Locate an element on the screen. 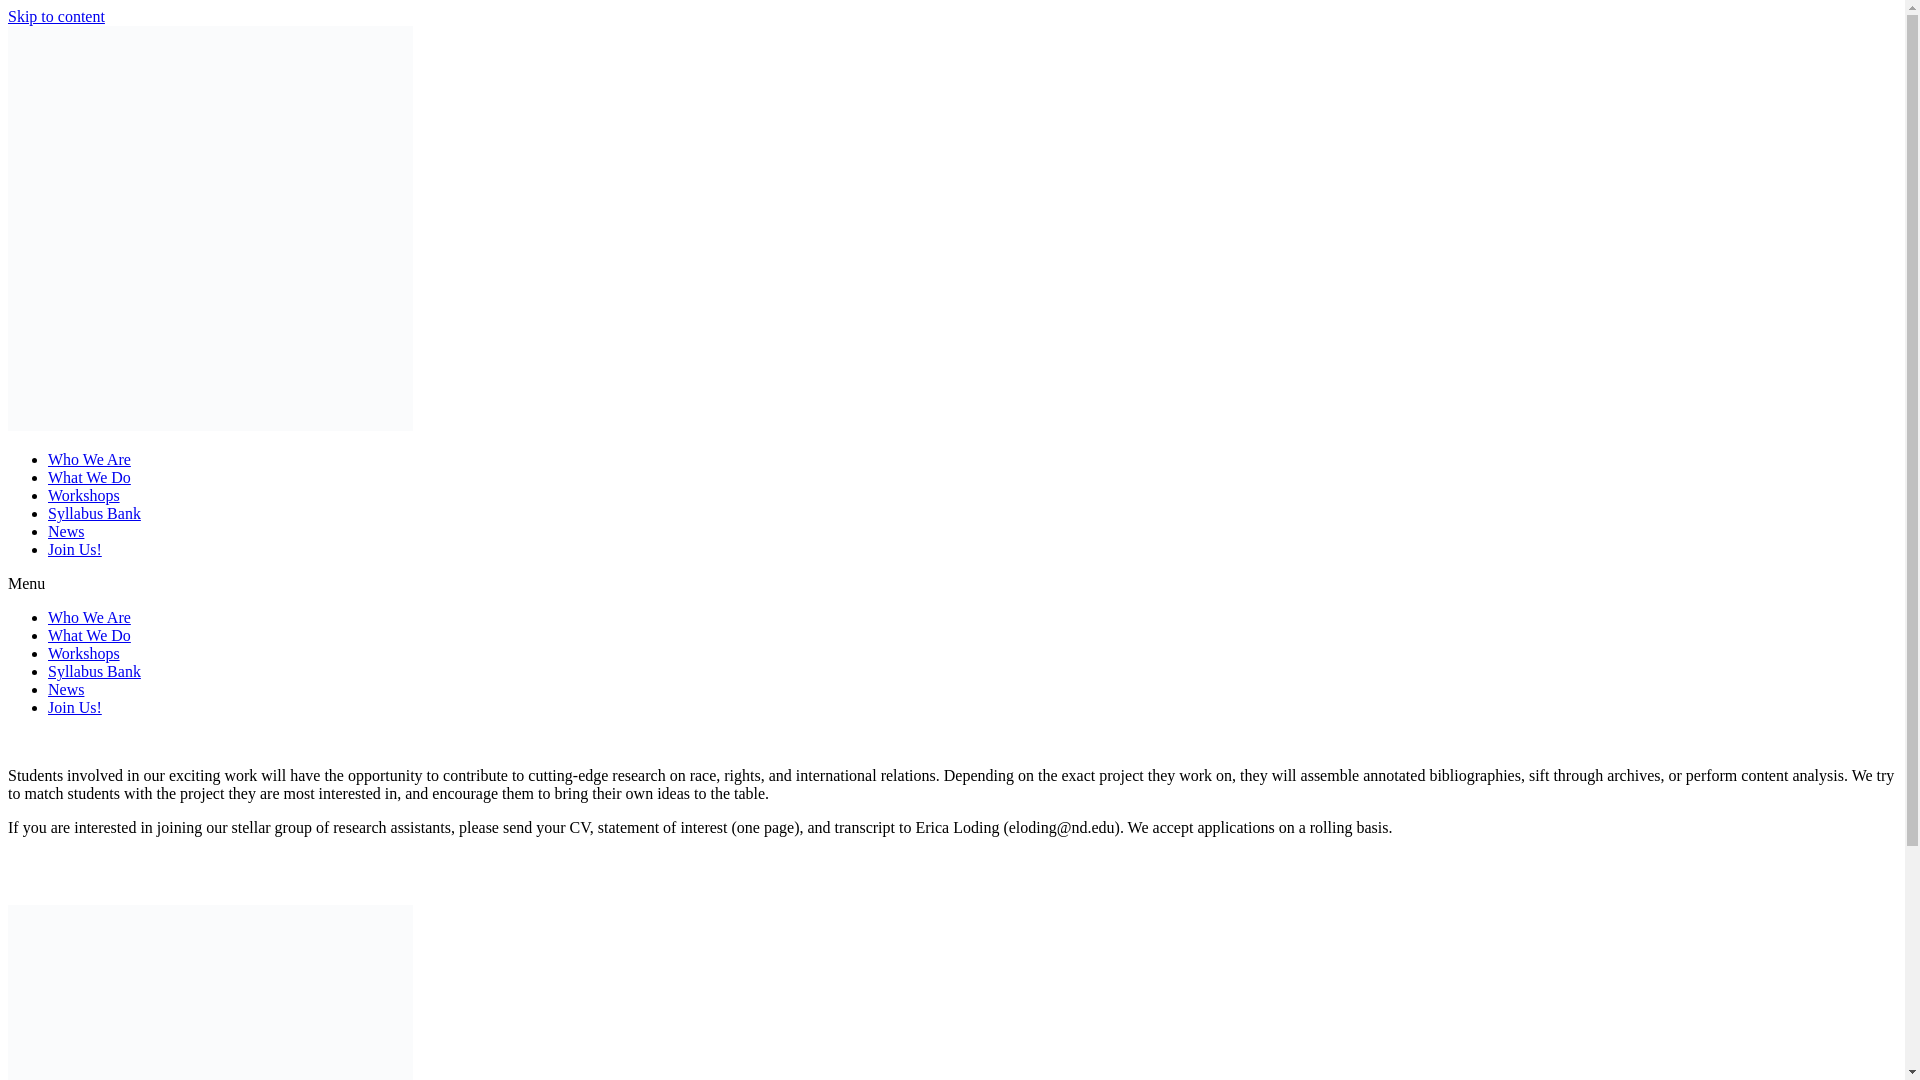 The image size is (1920, 1080). News is located at coordinates (66, 531).